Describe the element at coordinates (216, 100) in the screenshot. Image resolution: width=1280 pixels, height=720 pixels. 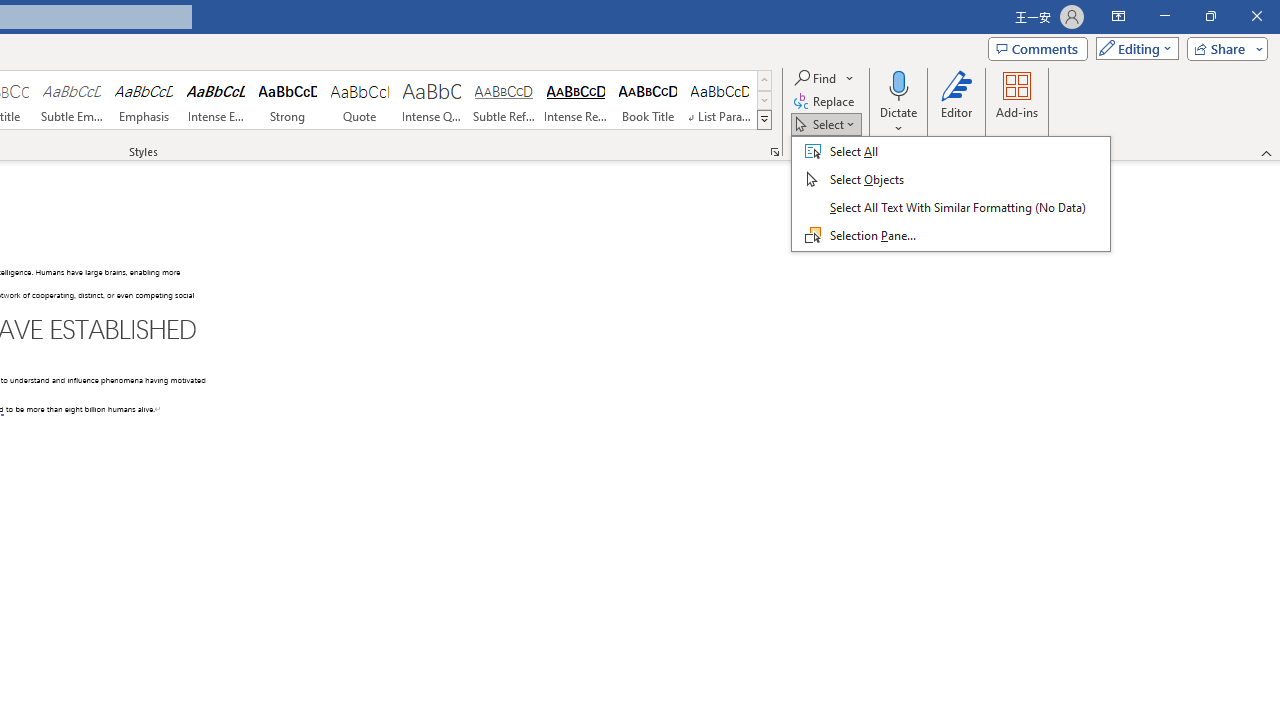
I see `Intense Emphasis` at that location.